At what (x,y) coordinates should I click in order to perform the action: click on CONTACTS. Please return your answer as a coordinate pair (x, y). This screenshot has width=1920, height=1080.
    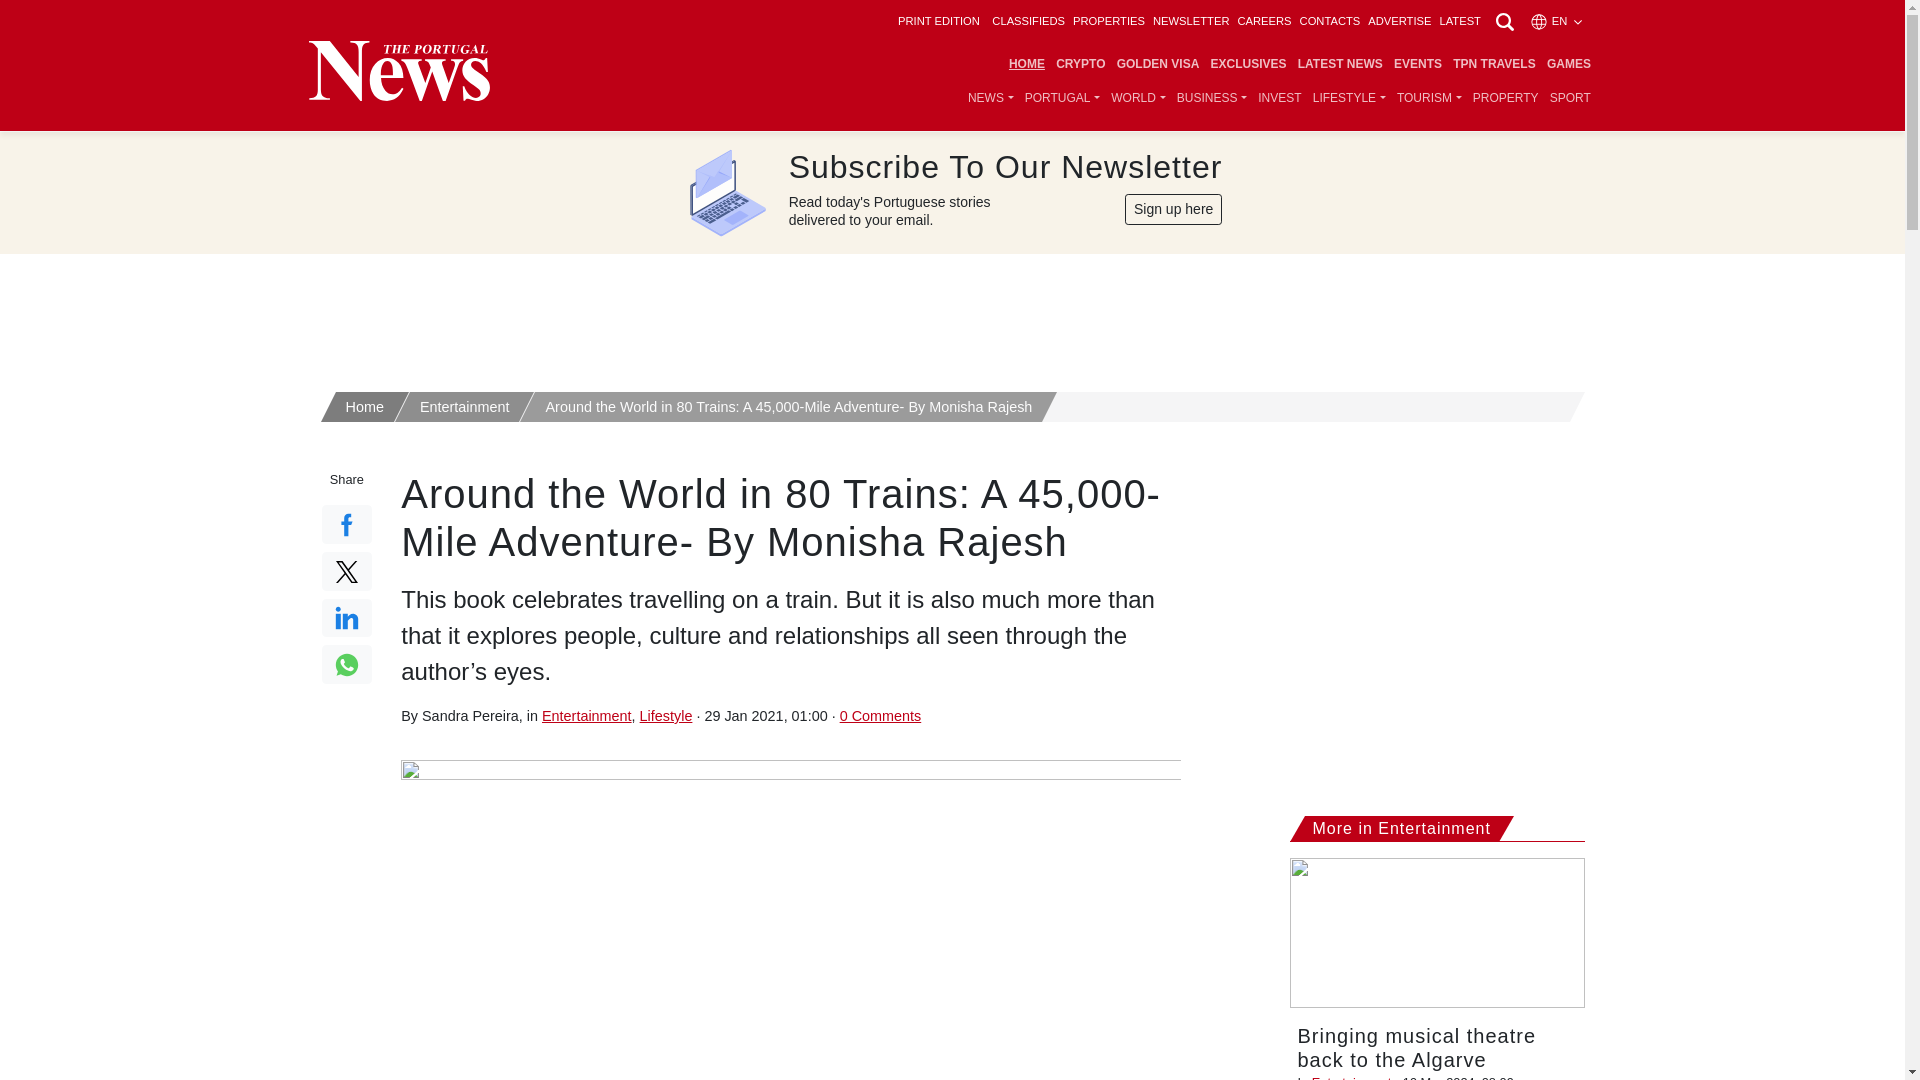
    Looking at the image, I should click on (1330, 21).